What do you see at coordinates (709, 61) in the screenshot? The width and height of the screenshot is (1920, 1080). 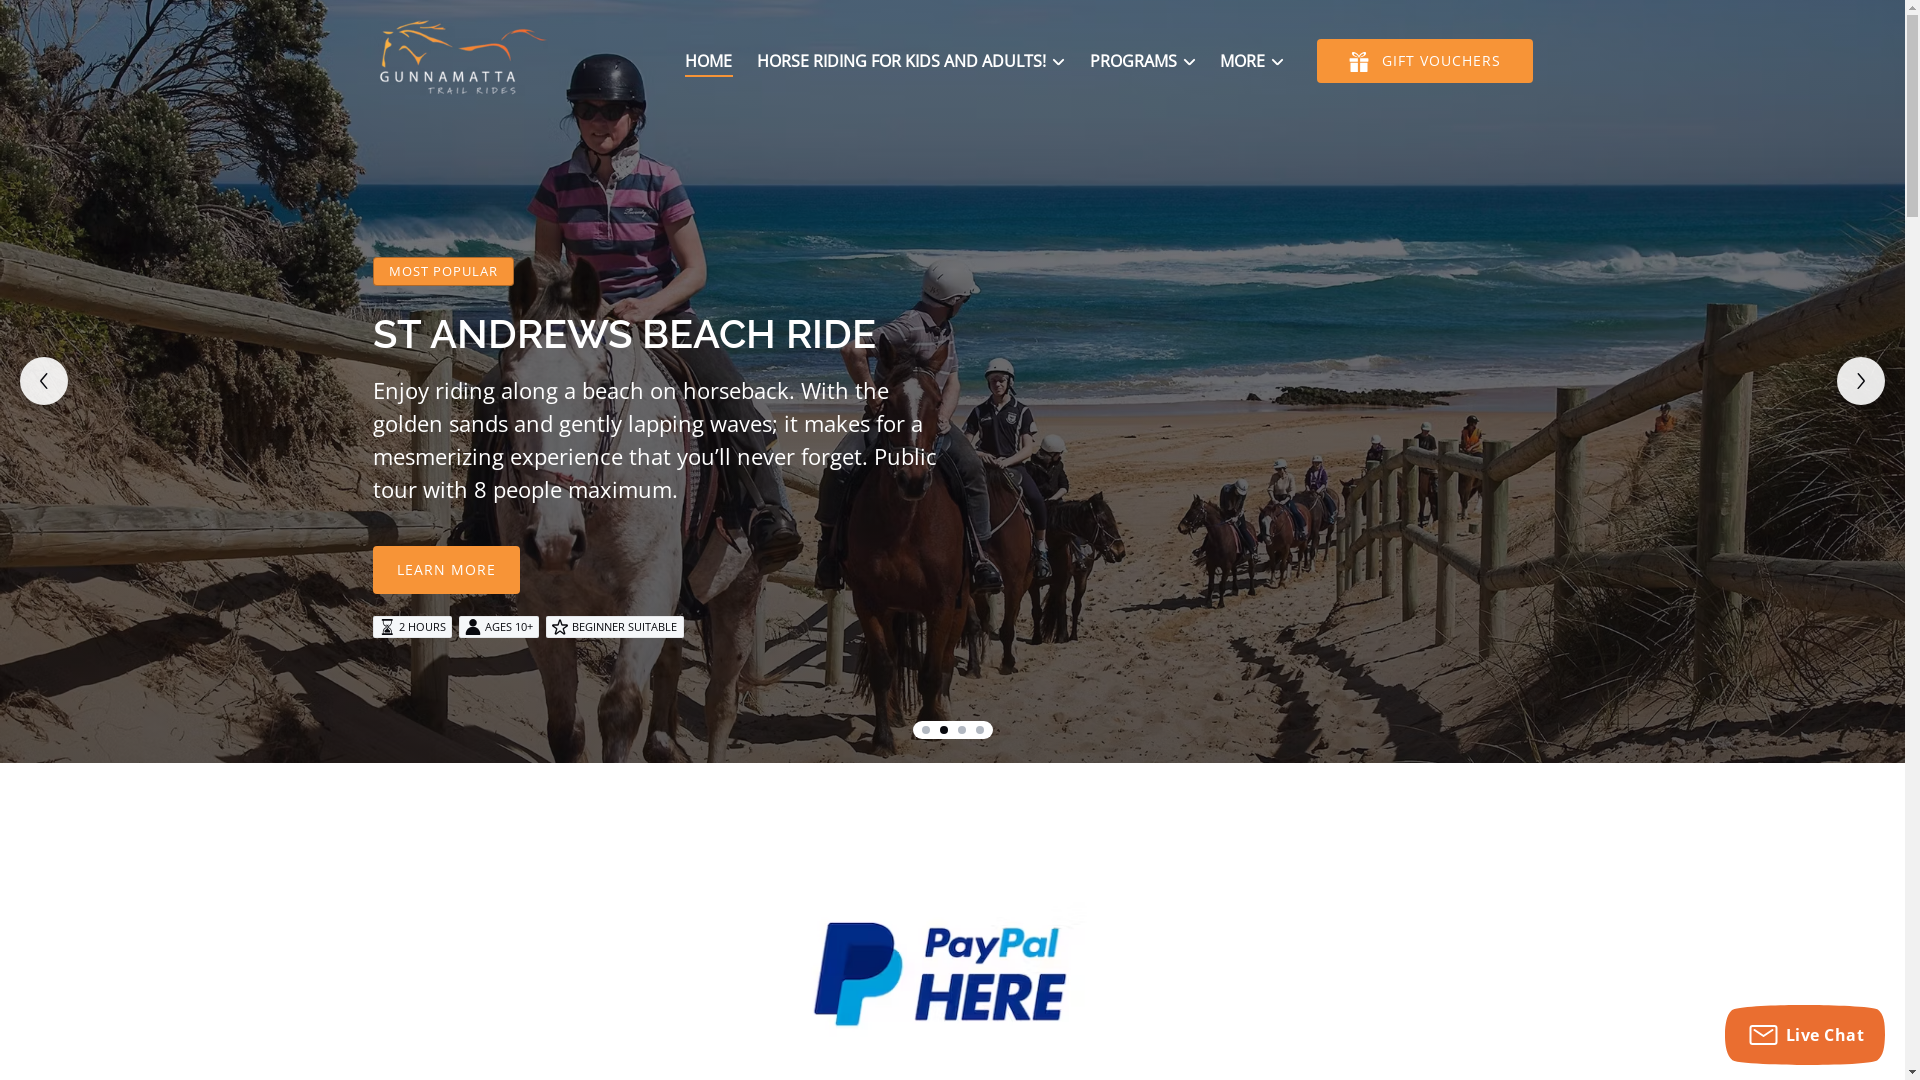 I see `HOME` at bounding box center [709, 61].